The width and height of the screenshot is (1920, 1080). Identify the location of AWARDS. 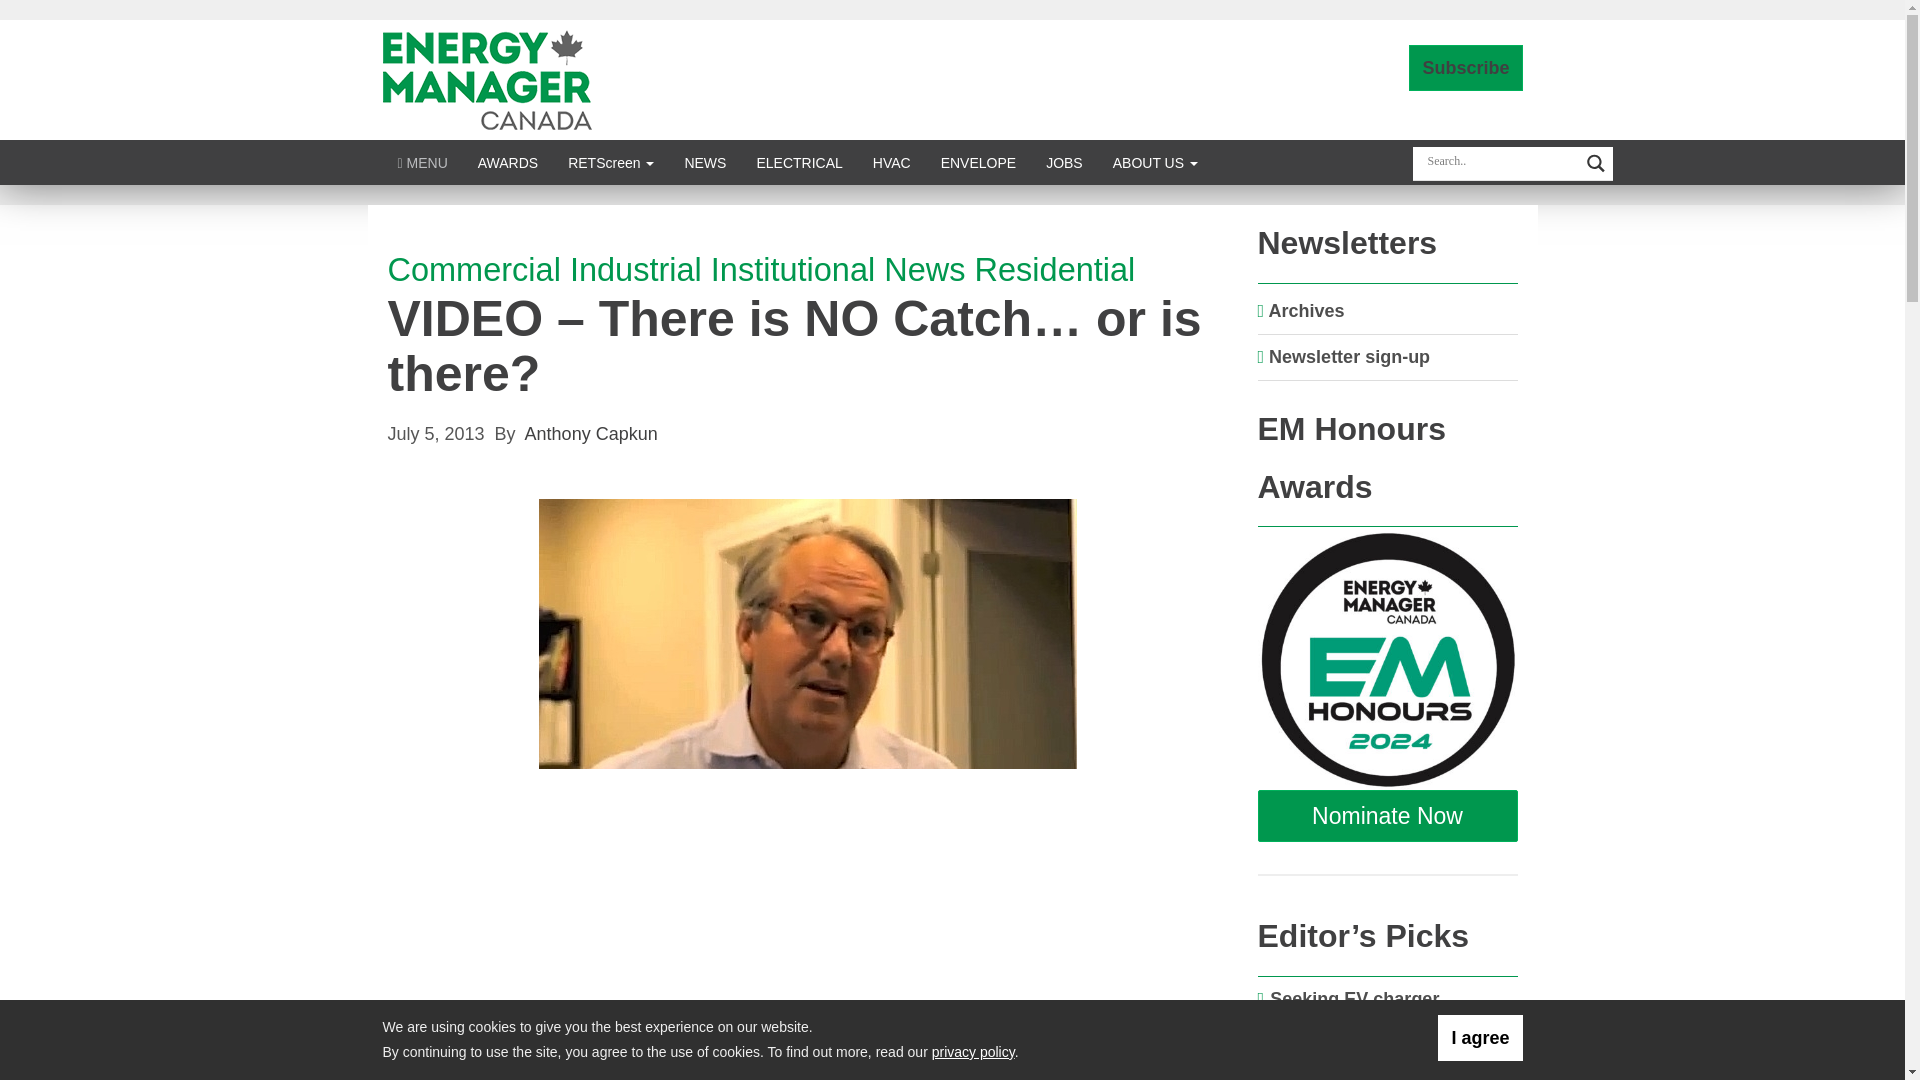
(507, 162).